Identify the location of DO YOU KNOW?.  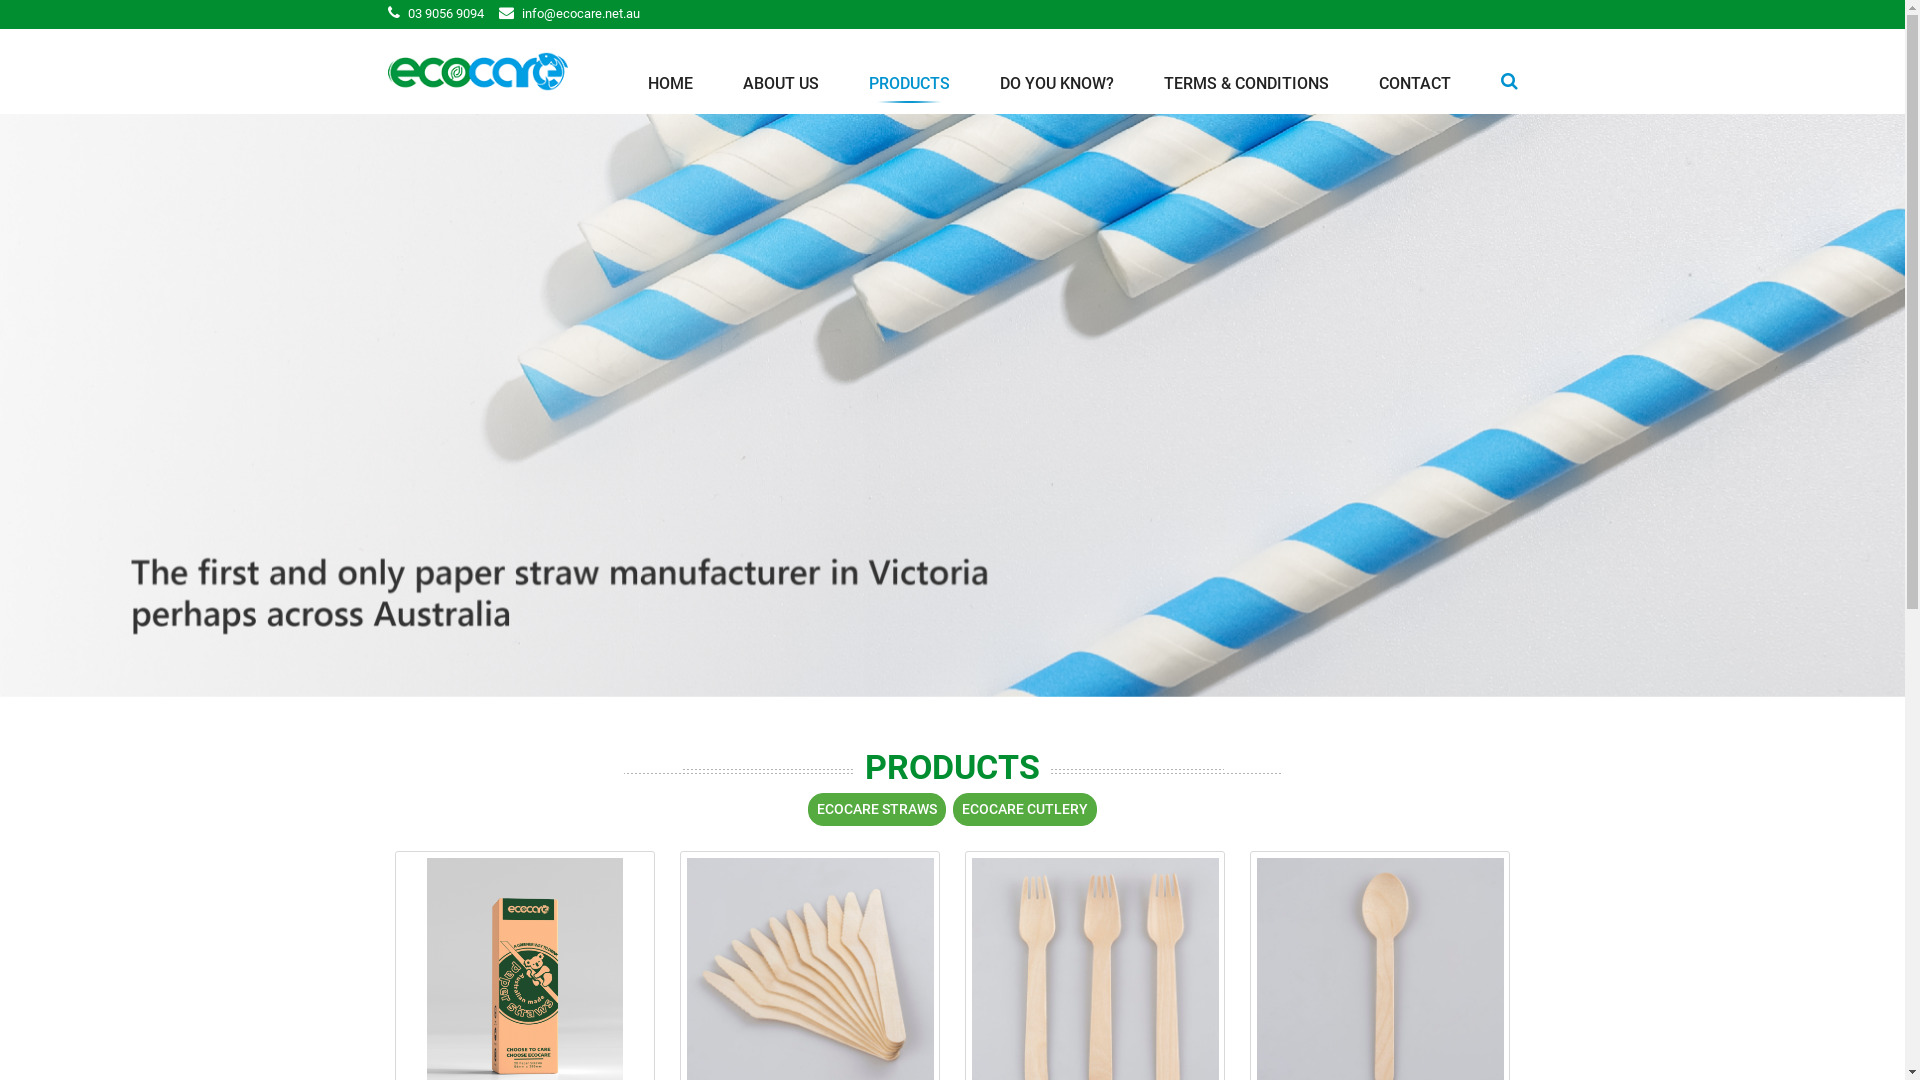
(1057, 88).